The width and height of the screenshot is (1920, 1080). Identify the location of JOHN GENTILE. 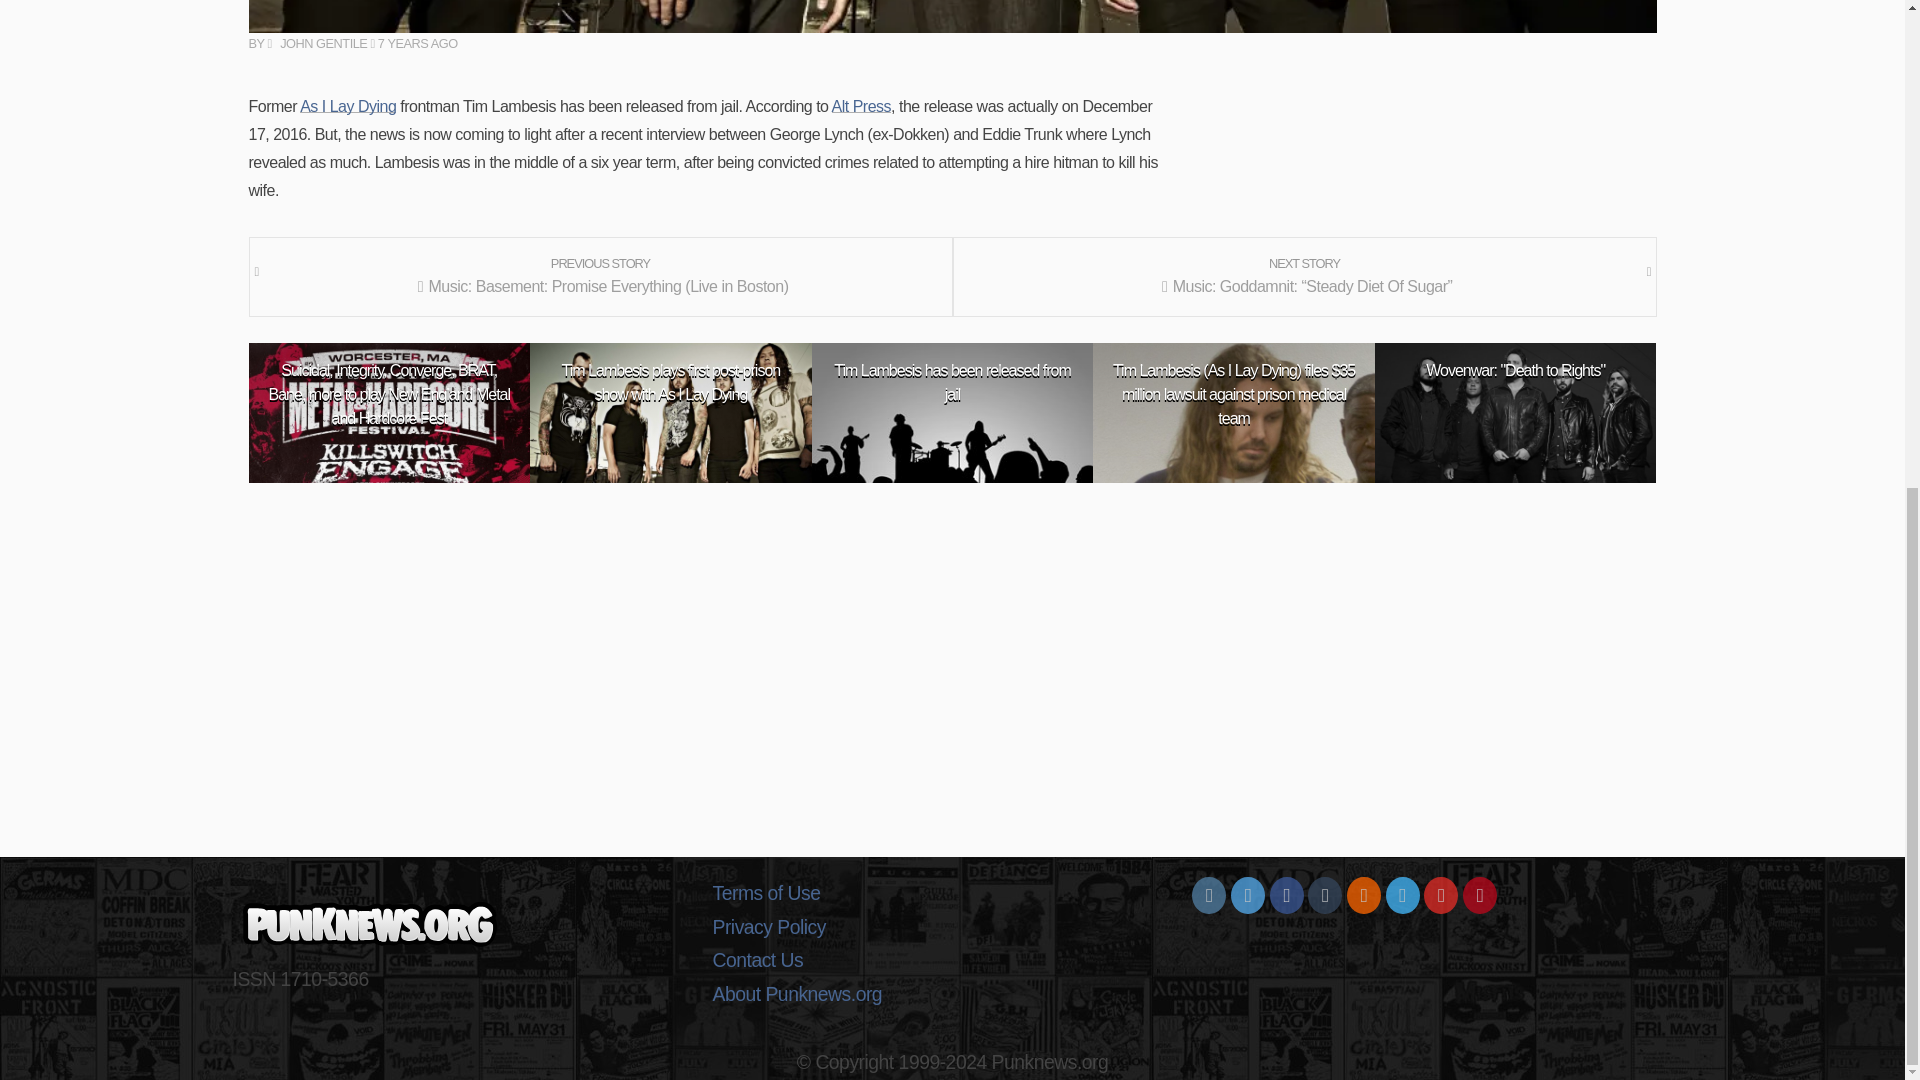
(316, 42).